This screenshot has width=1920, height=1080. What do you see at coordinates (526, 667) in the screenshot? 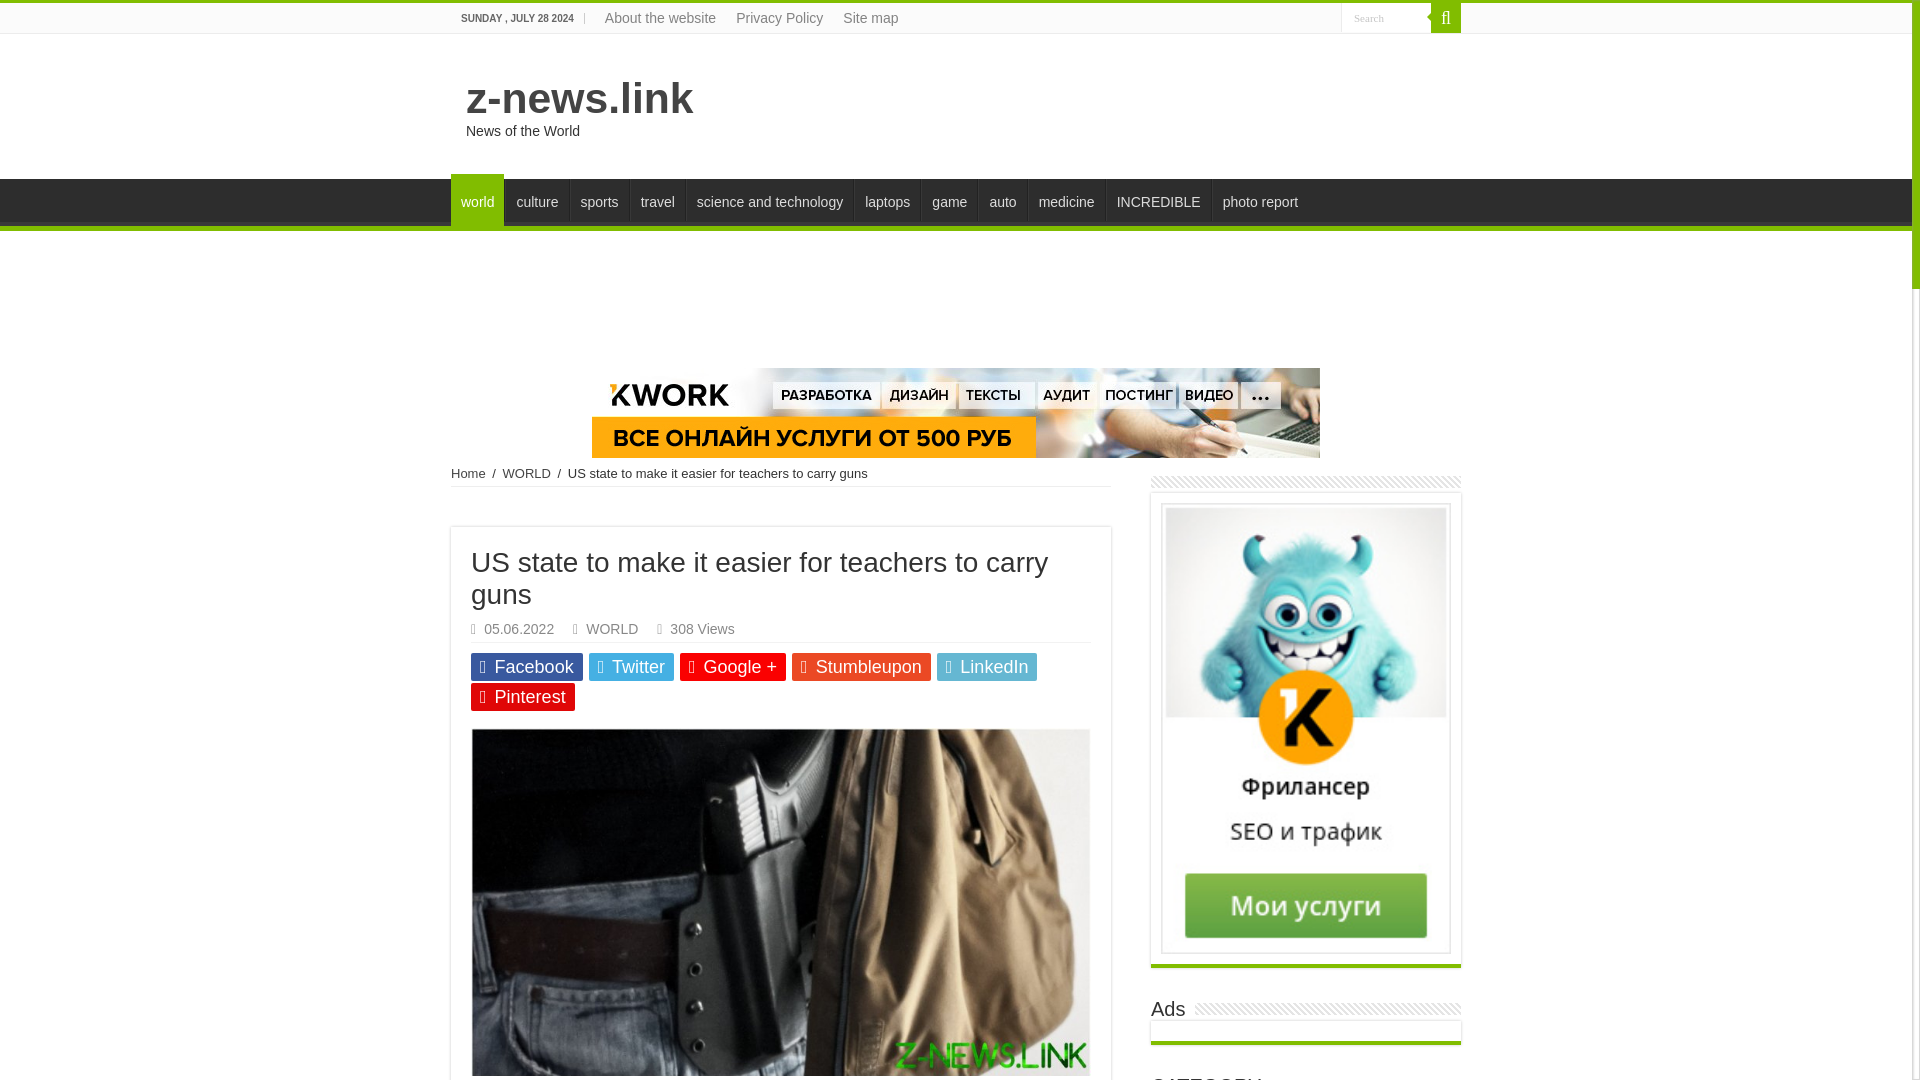
I see `Facebook` at bounding box center [526, 667].